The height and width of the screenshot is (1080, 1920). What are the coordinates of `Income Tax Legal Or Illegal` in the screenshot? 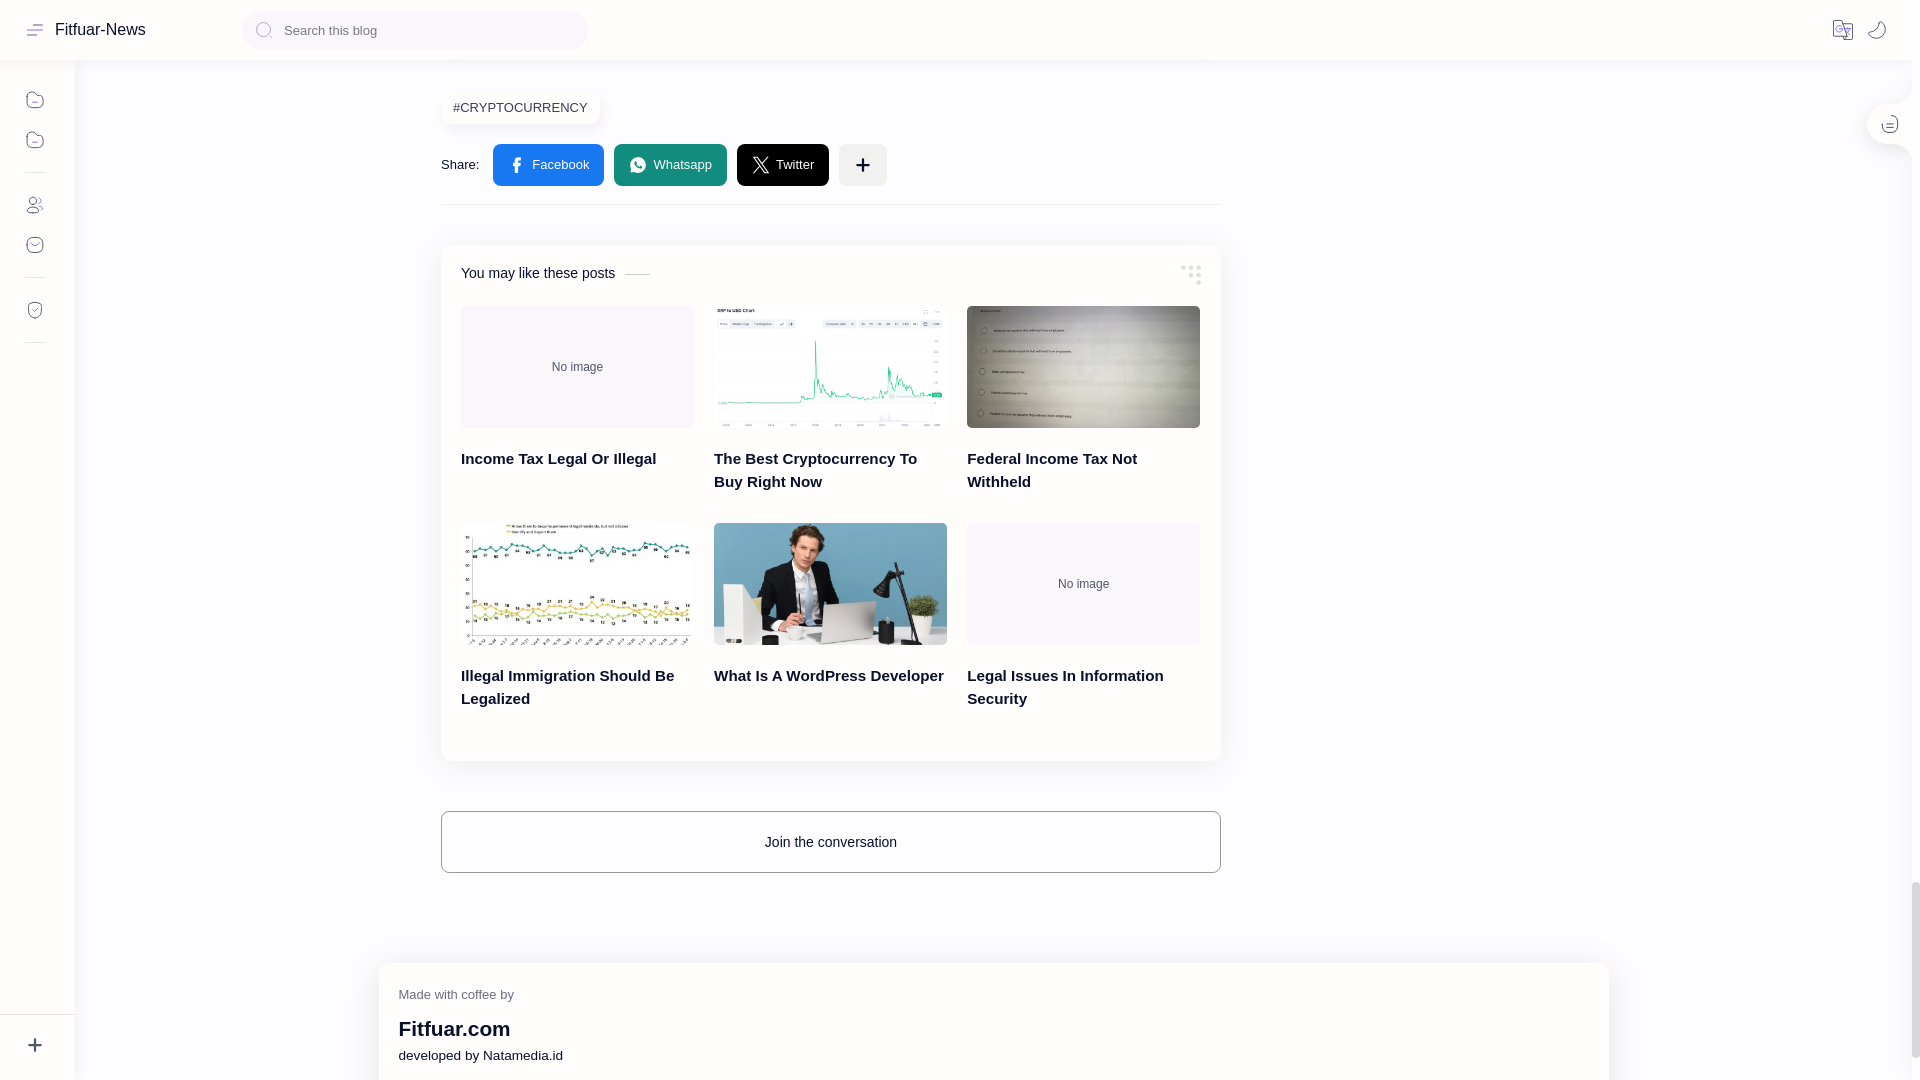 It's located at (576, 366).